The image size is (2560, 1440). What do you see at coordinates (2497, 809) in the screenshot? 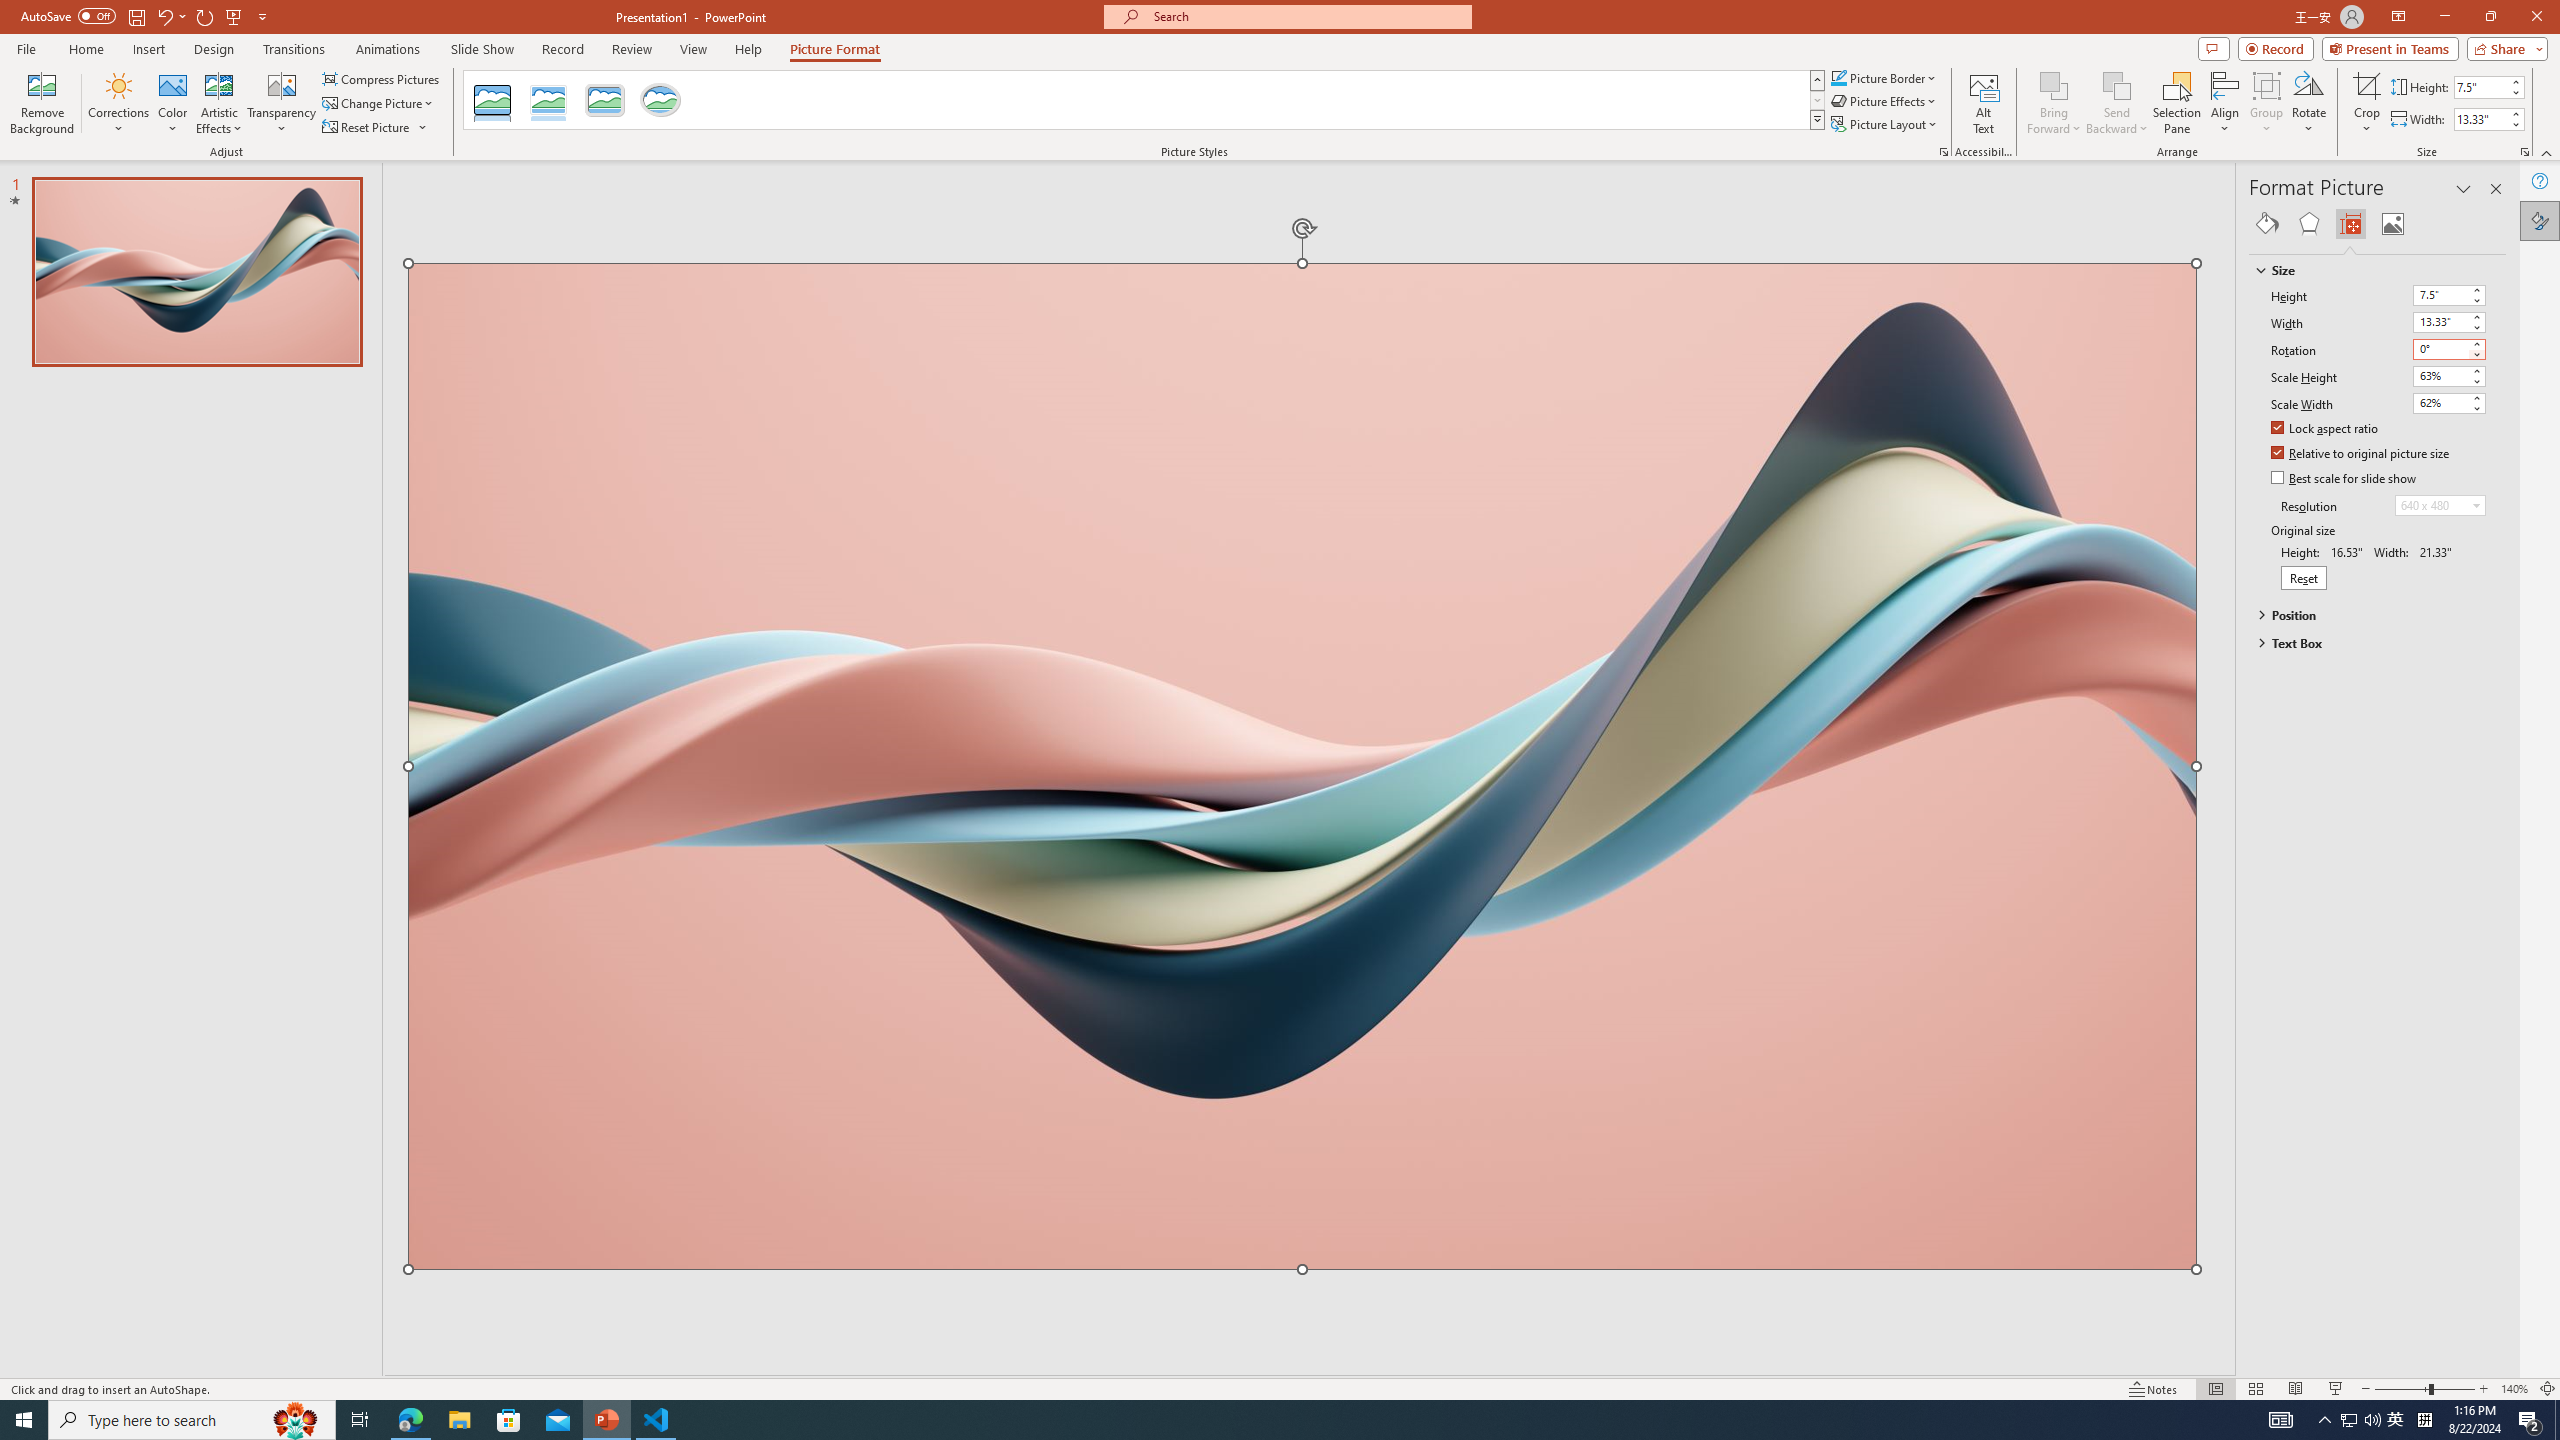
I see `Class: NetUIScrollBar` at bounding box center [2497, 809].